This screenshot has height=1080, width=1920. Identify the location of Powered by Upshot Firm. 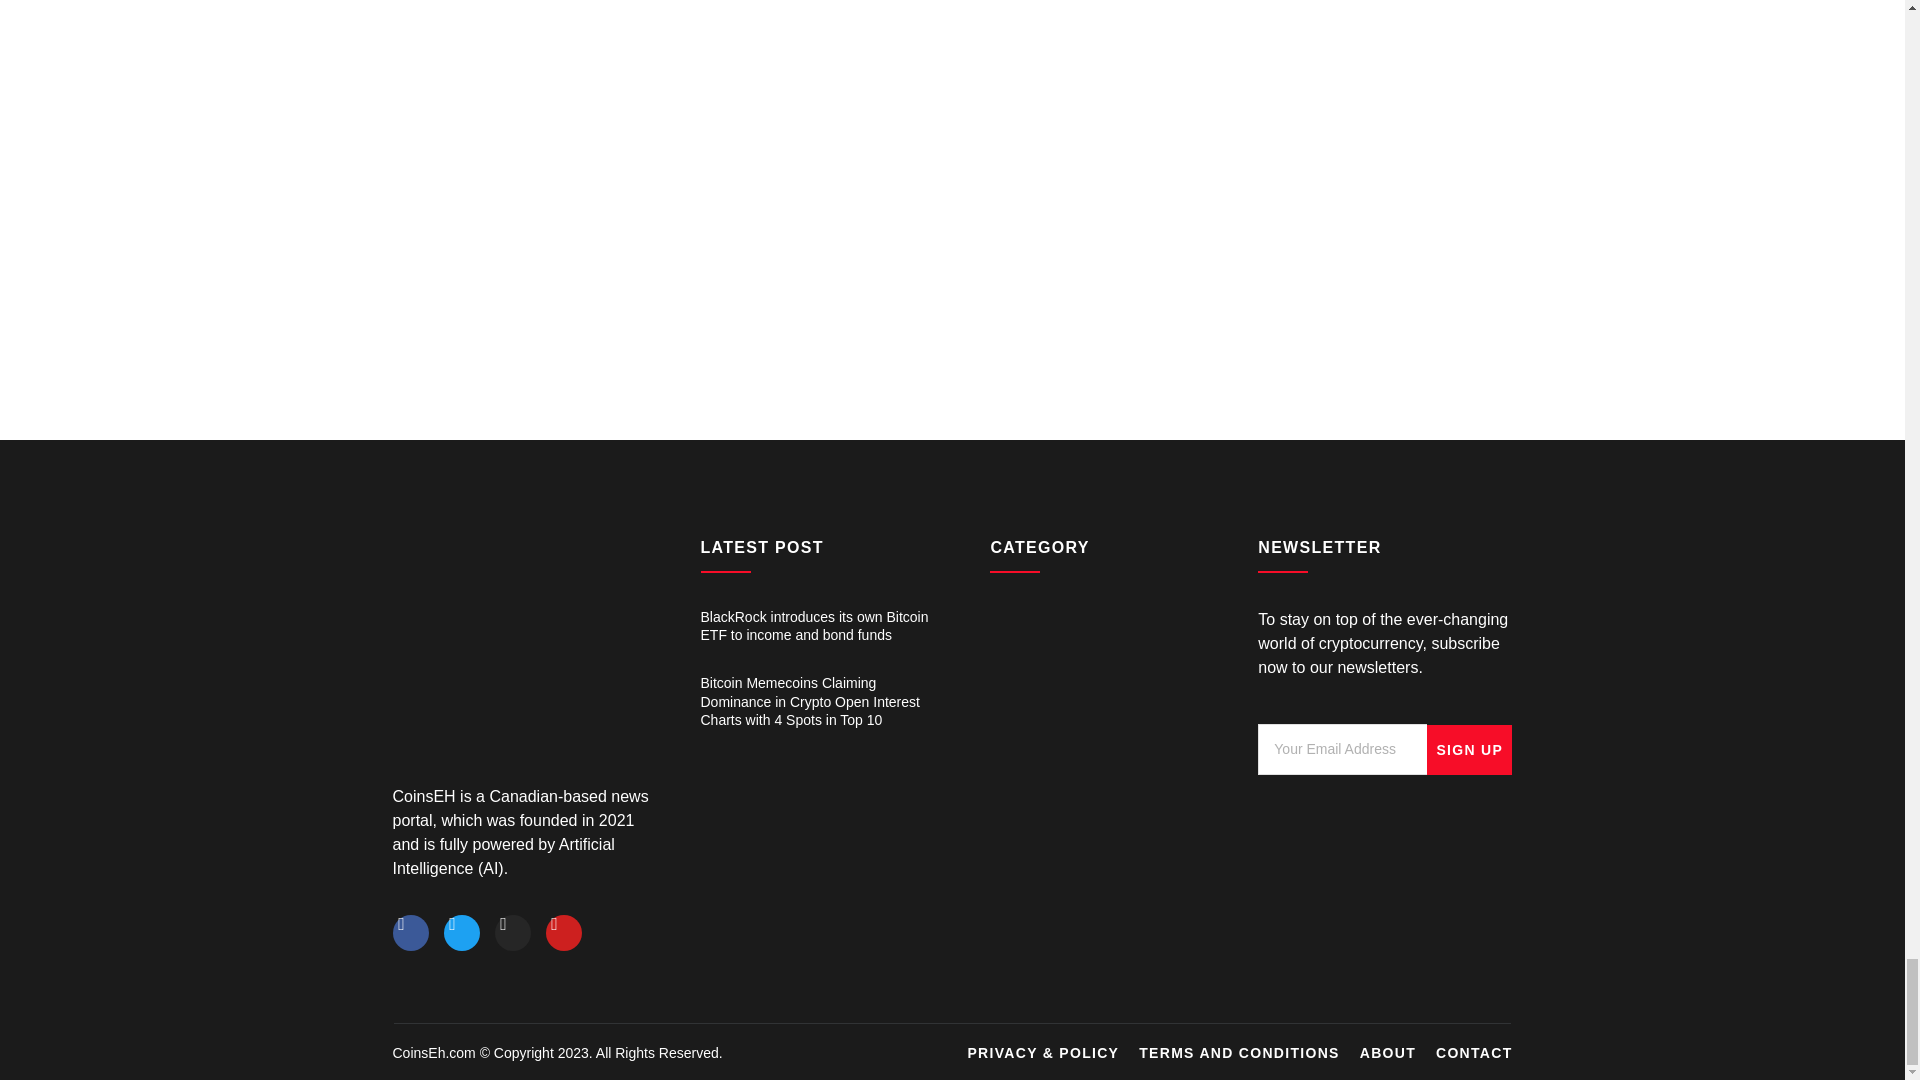
(720, 1052).